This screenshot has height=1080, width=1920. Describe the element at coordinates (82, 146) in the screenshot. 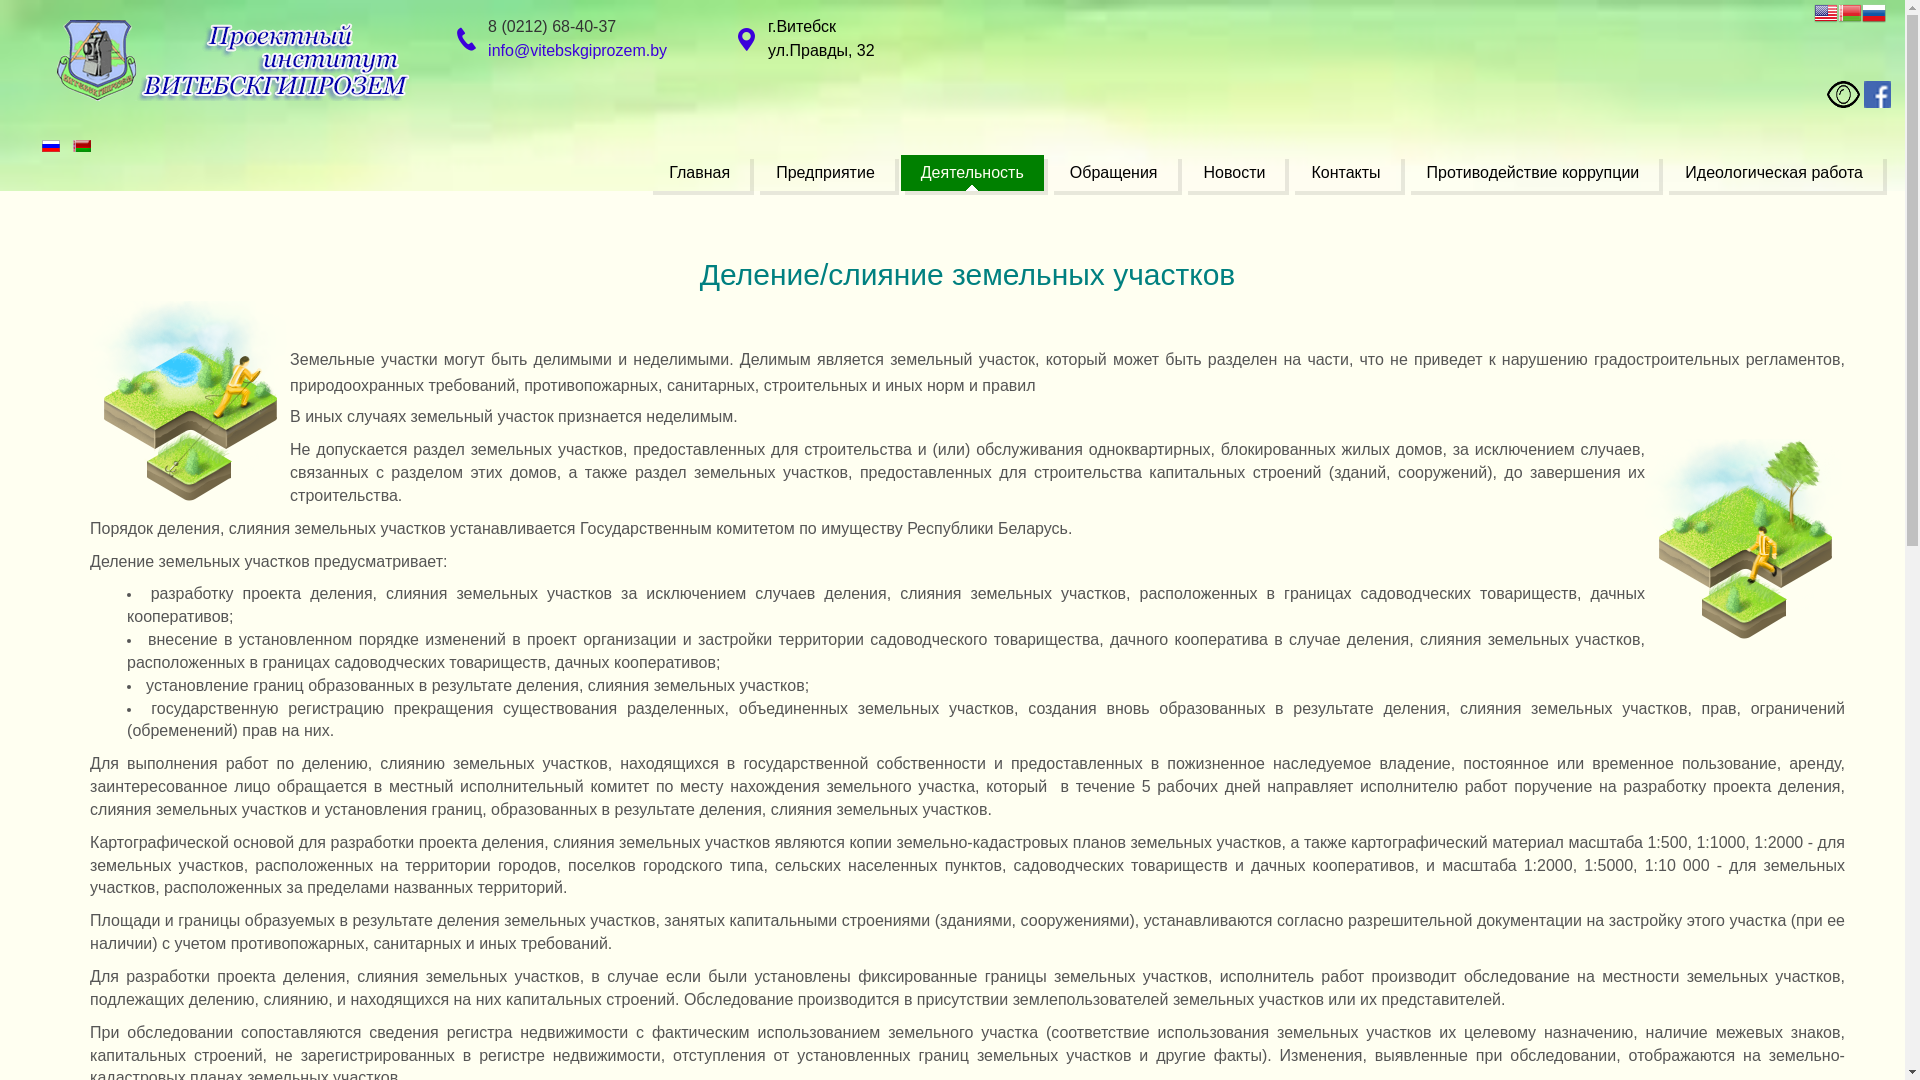

I see `Belarusian (be-BY)` at that location.